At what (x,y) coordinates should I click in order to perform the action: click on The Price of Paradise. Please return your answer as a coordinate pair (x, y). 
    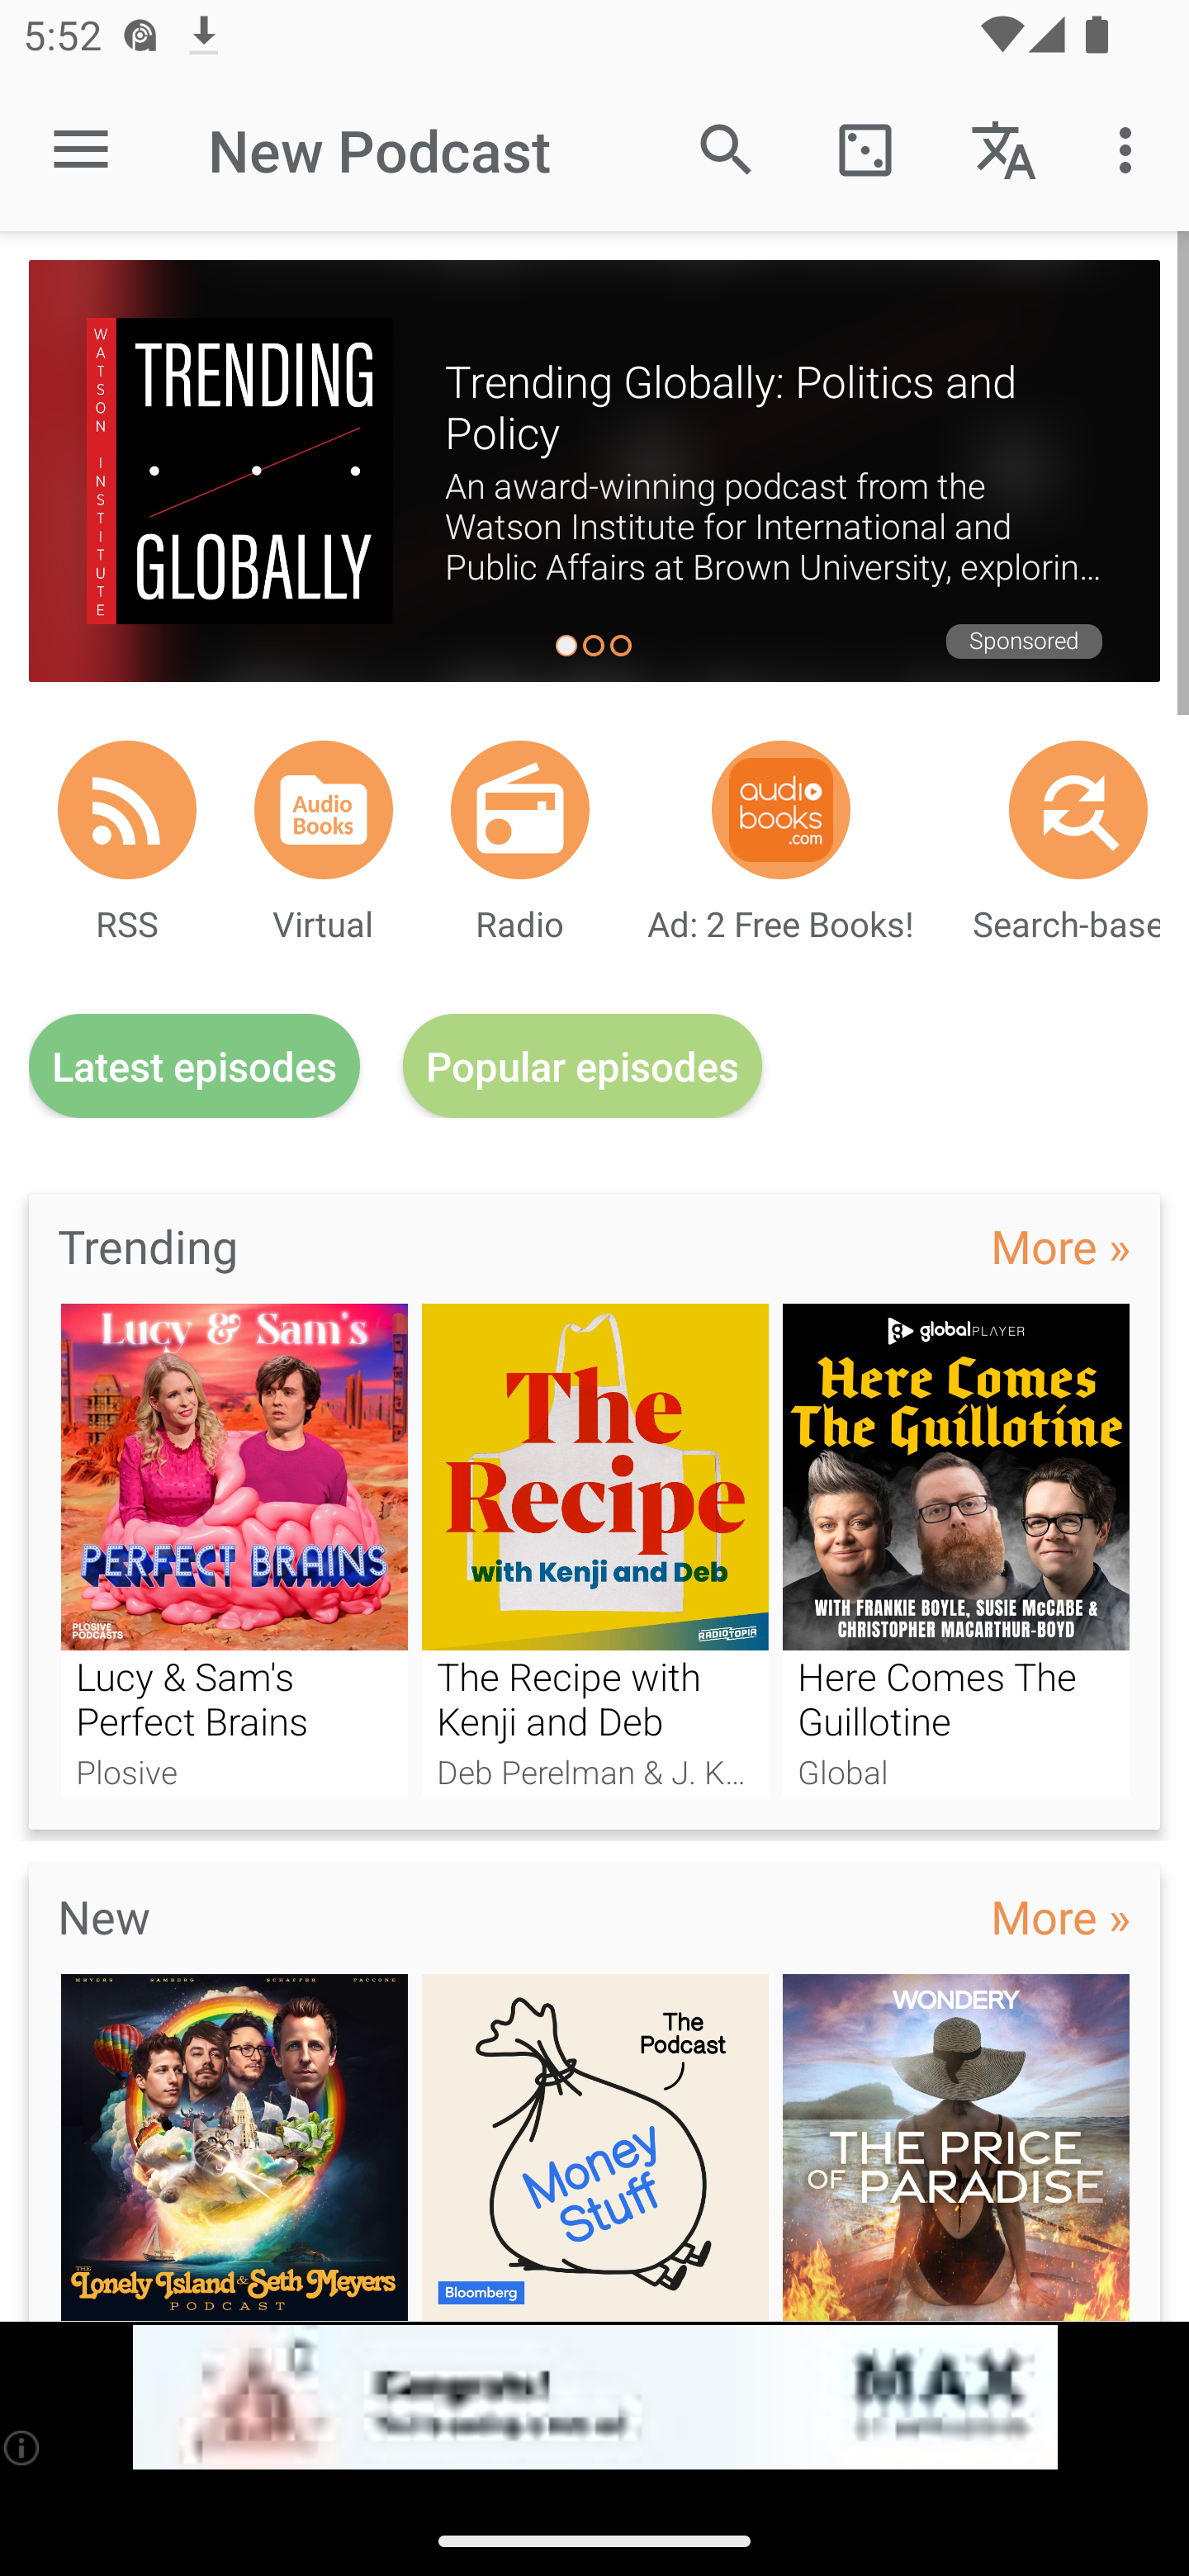
    Looking at the image, I should click on (956, 2147).